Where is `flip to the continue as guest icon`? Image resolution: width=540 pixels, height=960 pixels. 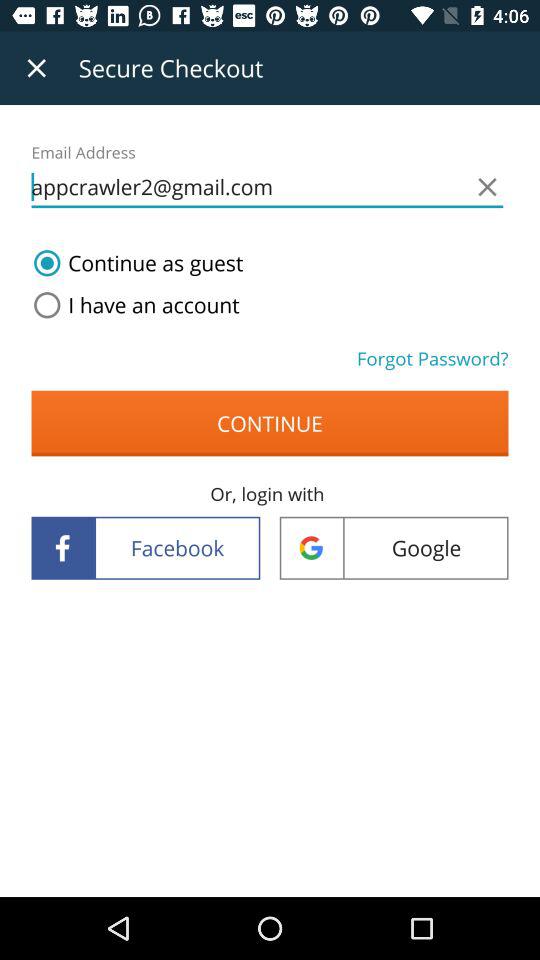
flip to the continue as guest icon is located at coordinates (134, 263).